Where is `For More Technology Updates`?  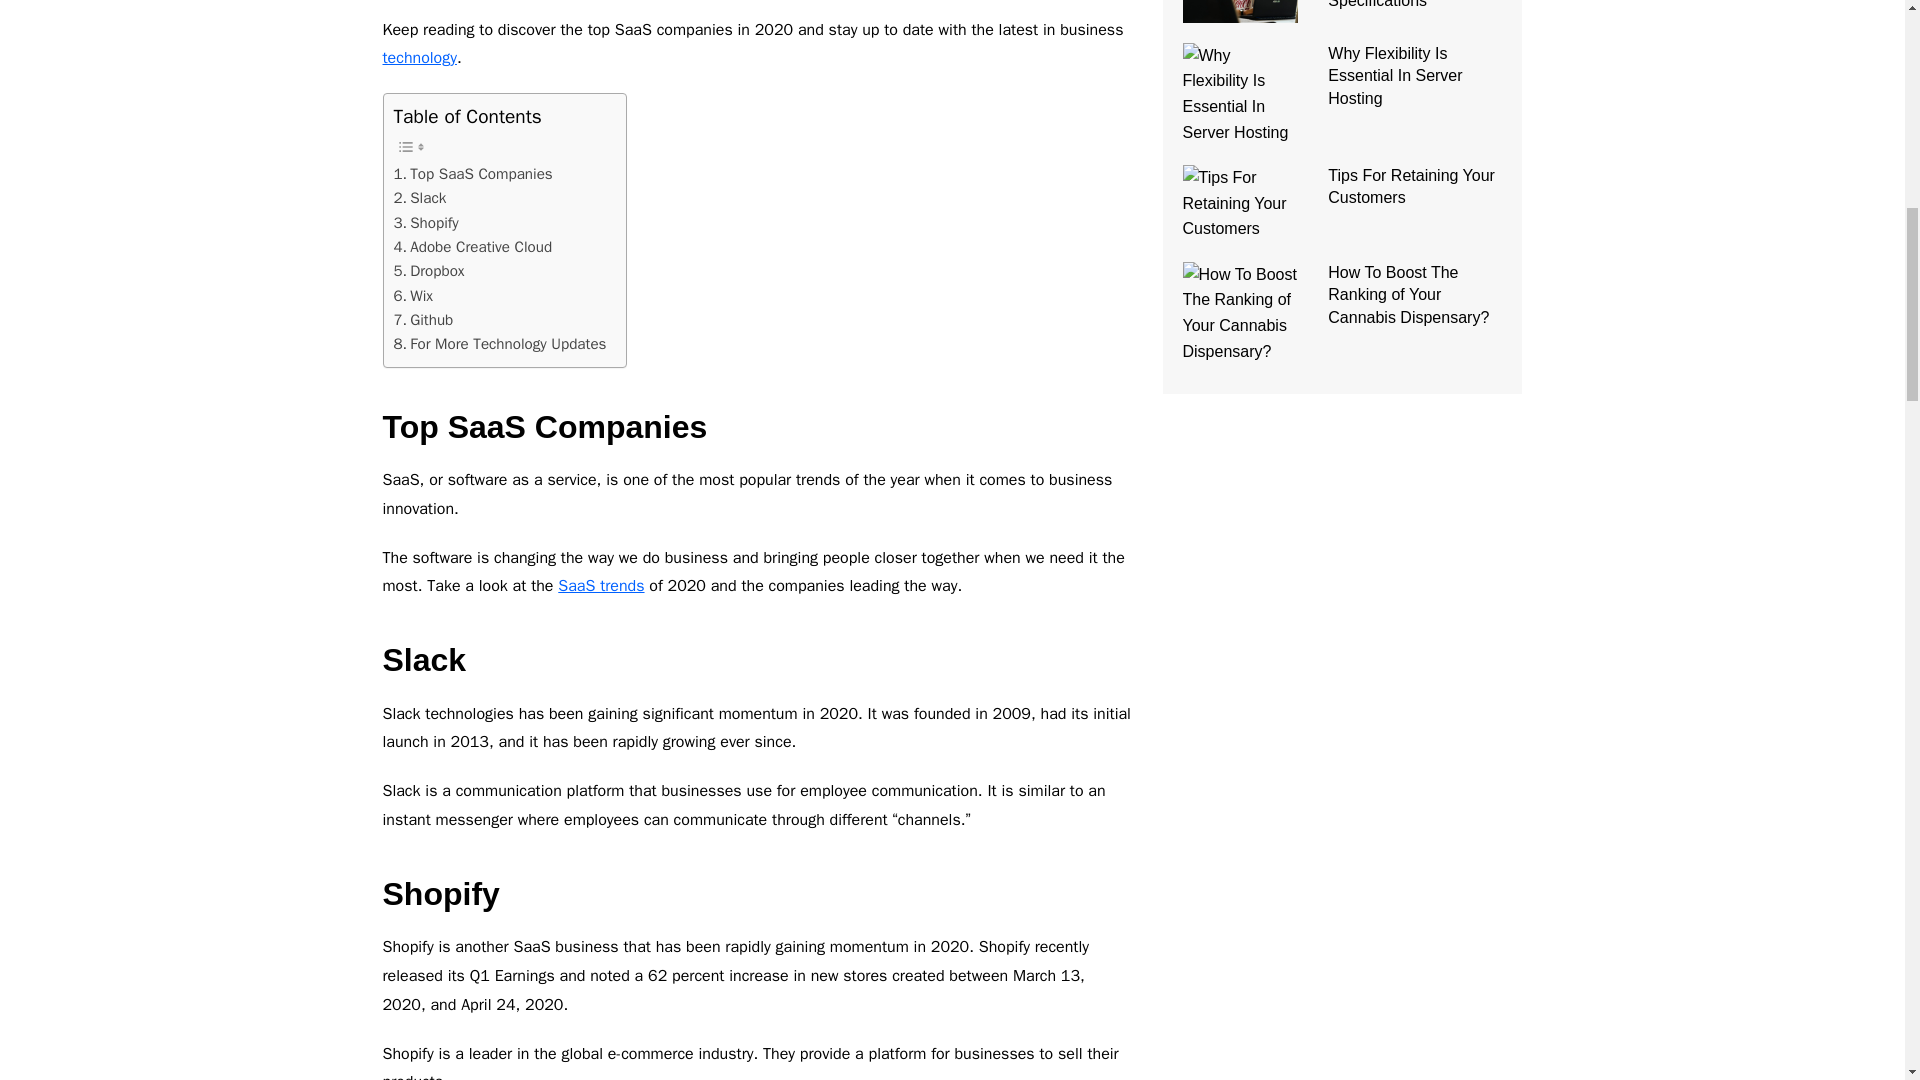 For More Technology Updates is located at coordinates (500, 344).